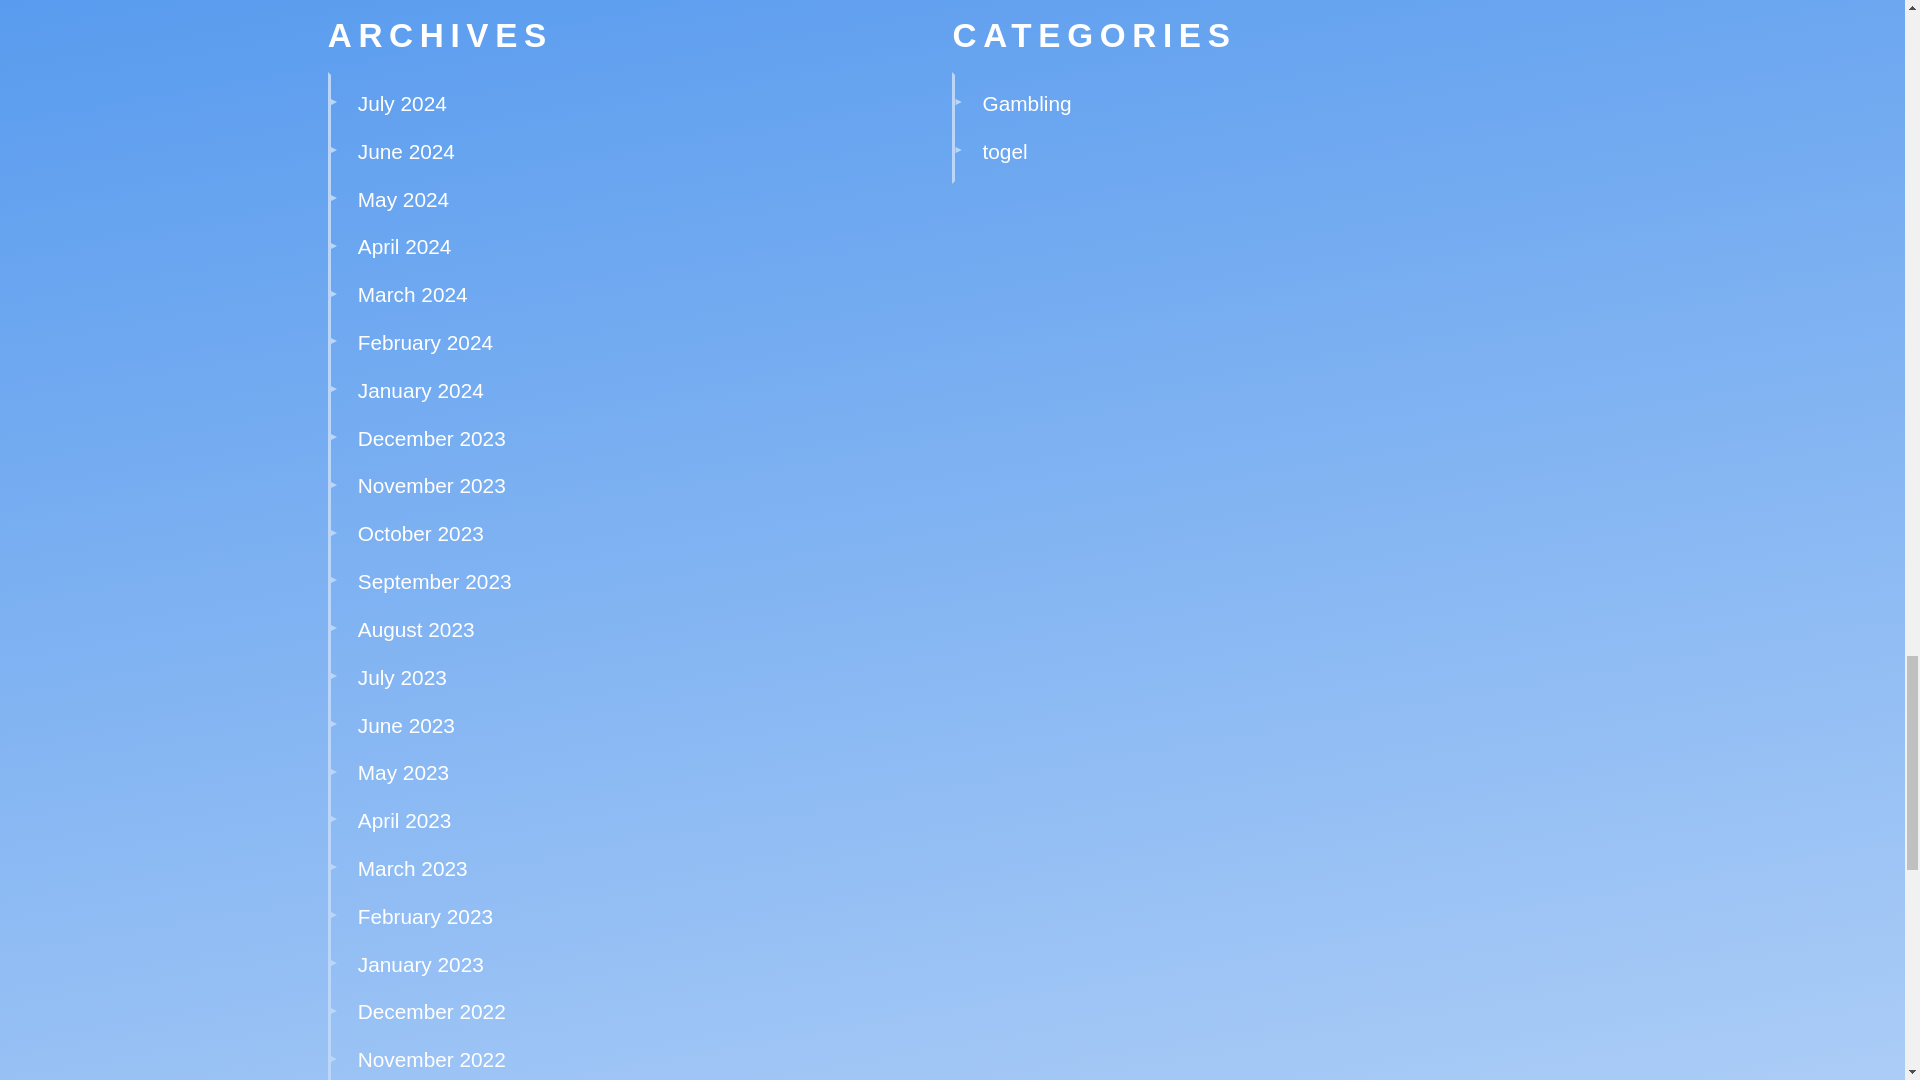 The width and height of the screenshot is (1920, 1080). What do you see at coordinates (432, 1011) in the screenshot?
I see `December 2022` at bounding box center [432, 1011].